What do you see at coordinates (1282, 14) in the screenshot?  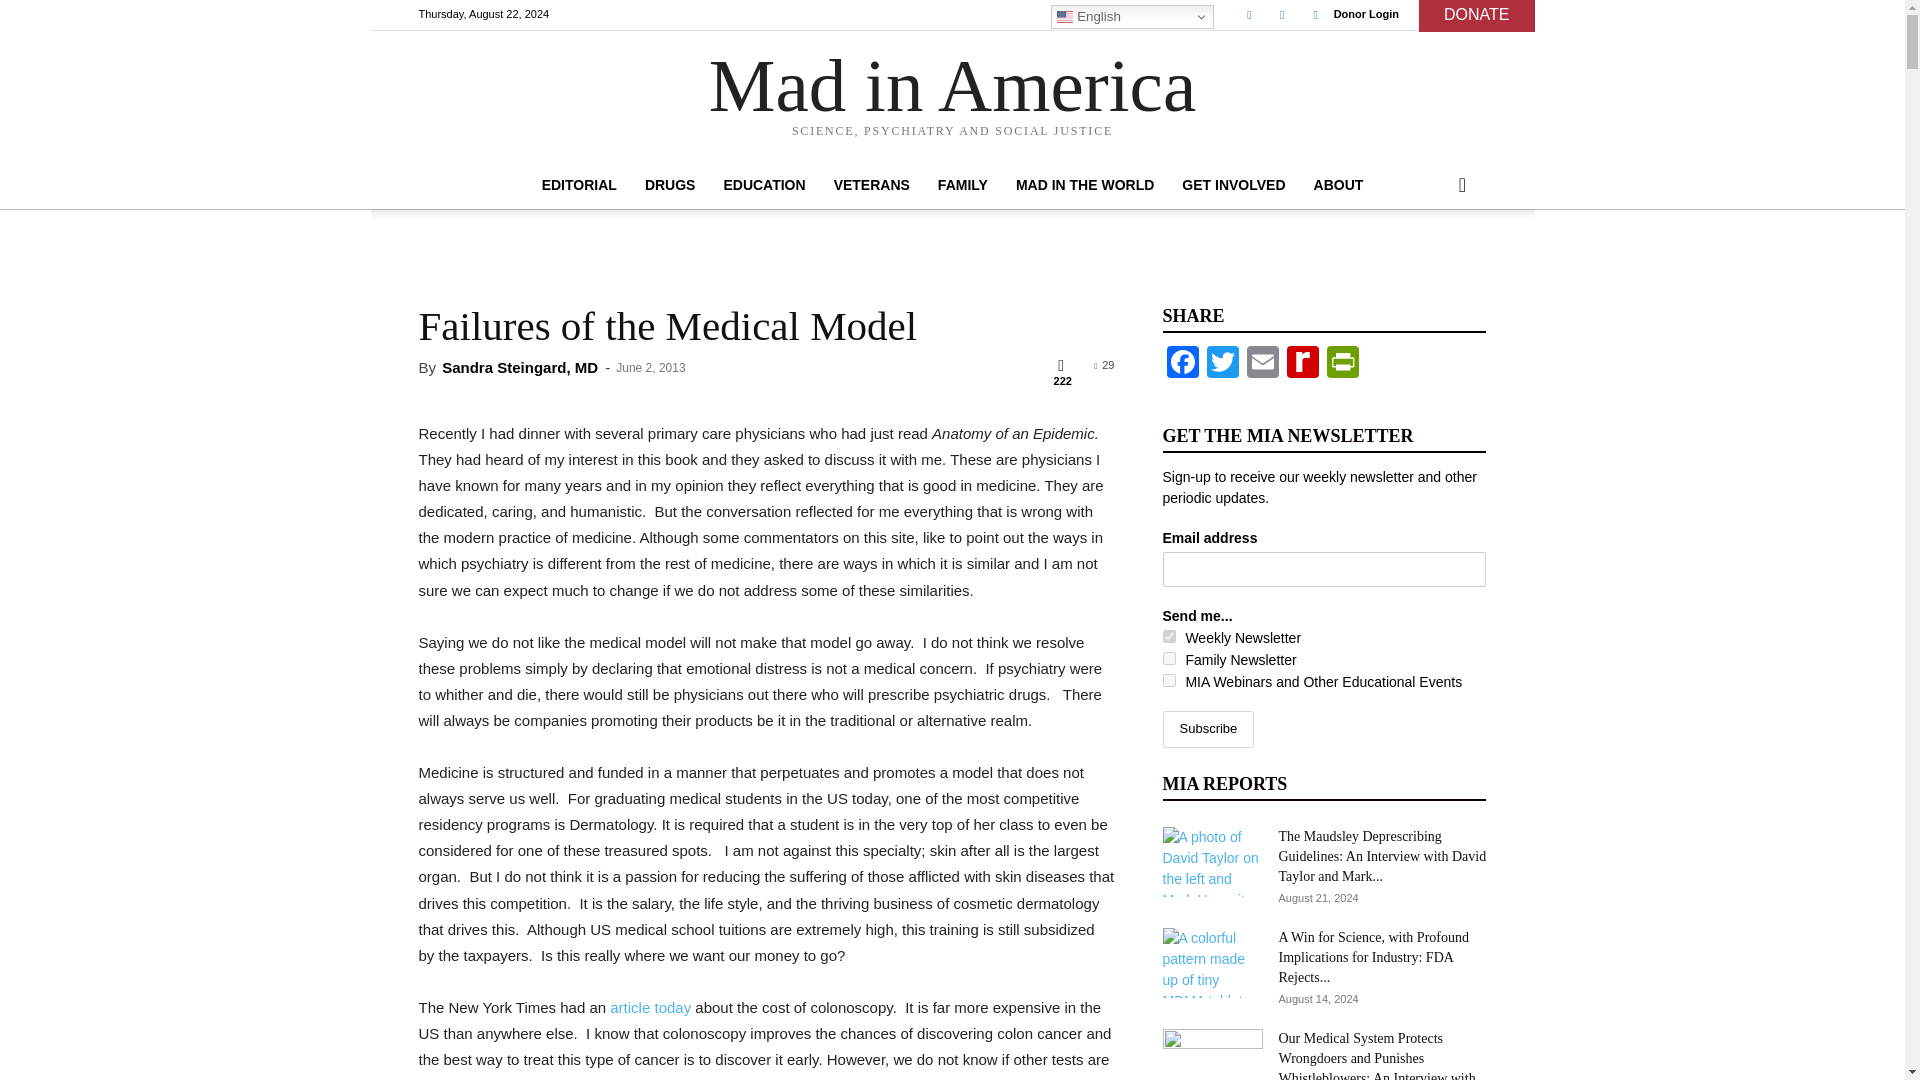 I see `Twitter` at bounding box center [1282, 14].